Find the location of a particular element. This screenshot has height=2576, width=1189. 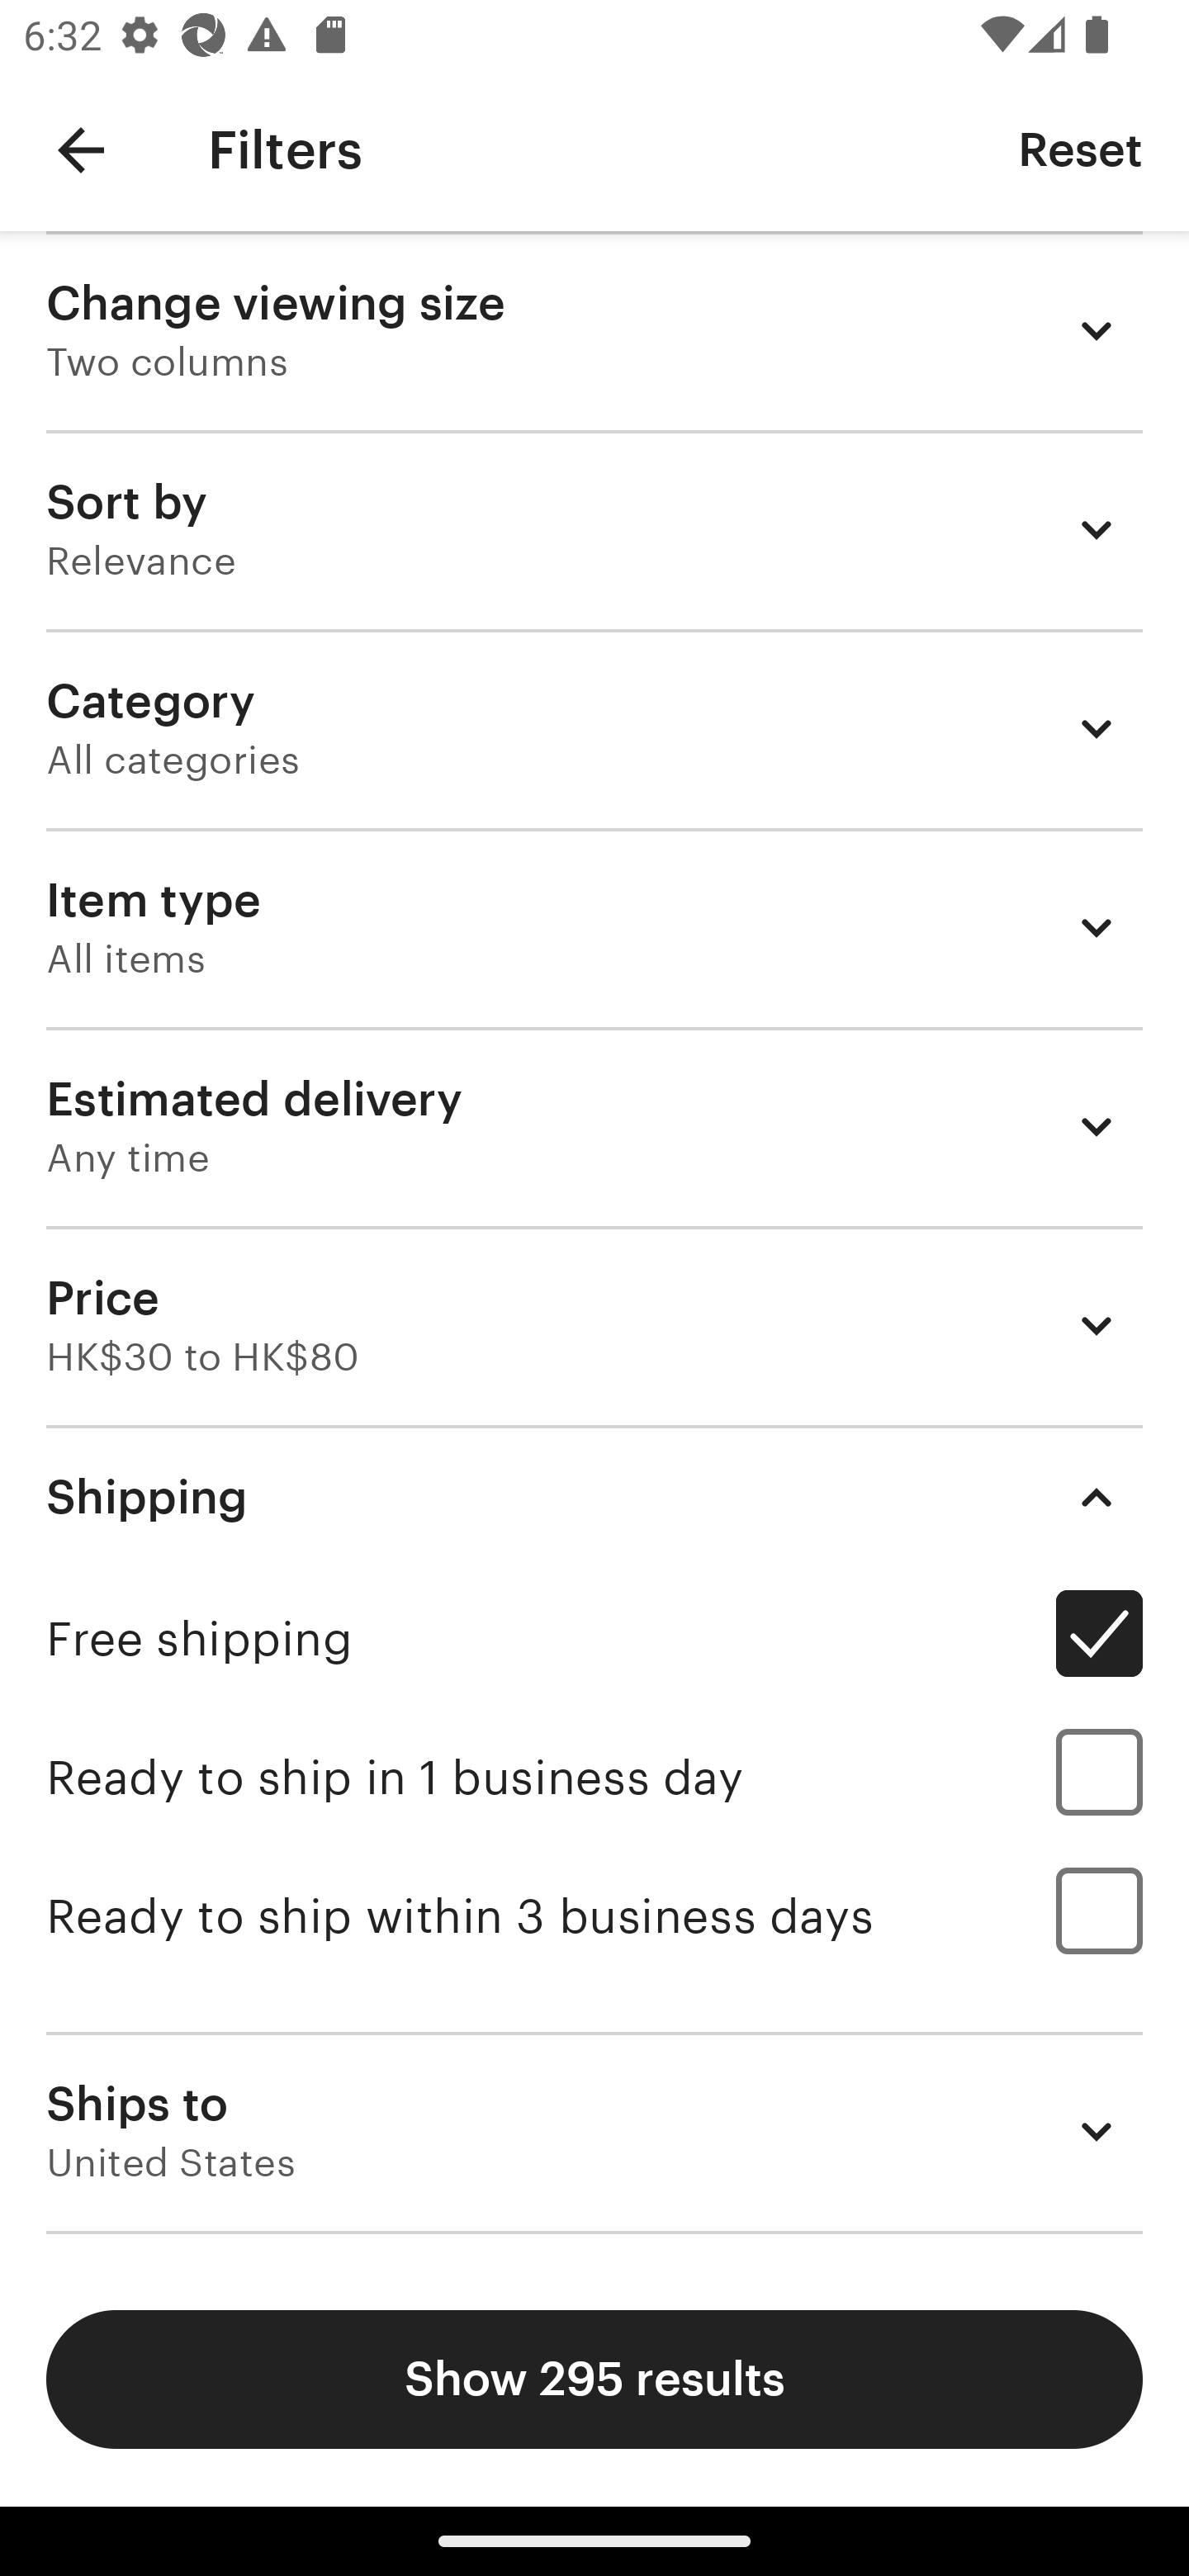

Ready to ship within 3 business days is located at coordinates (594, 1916).